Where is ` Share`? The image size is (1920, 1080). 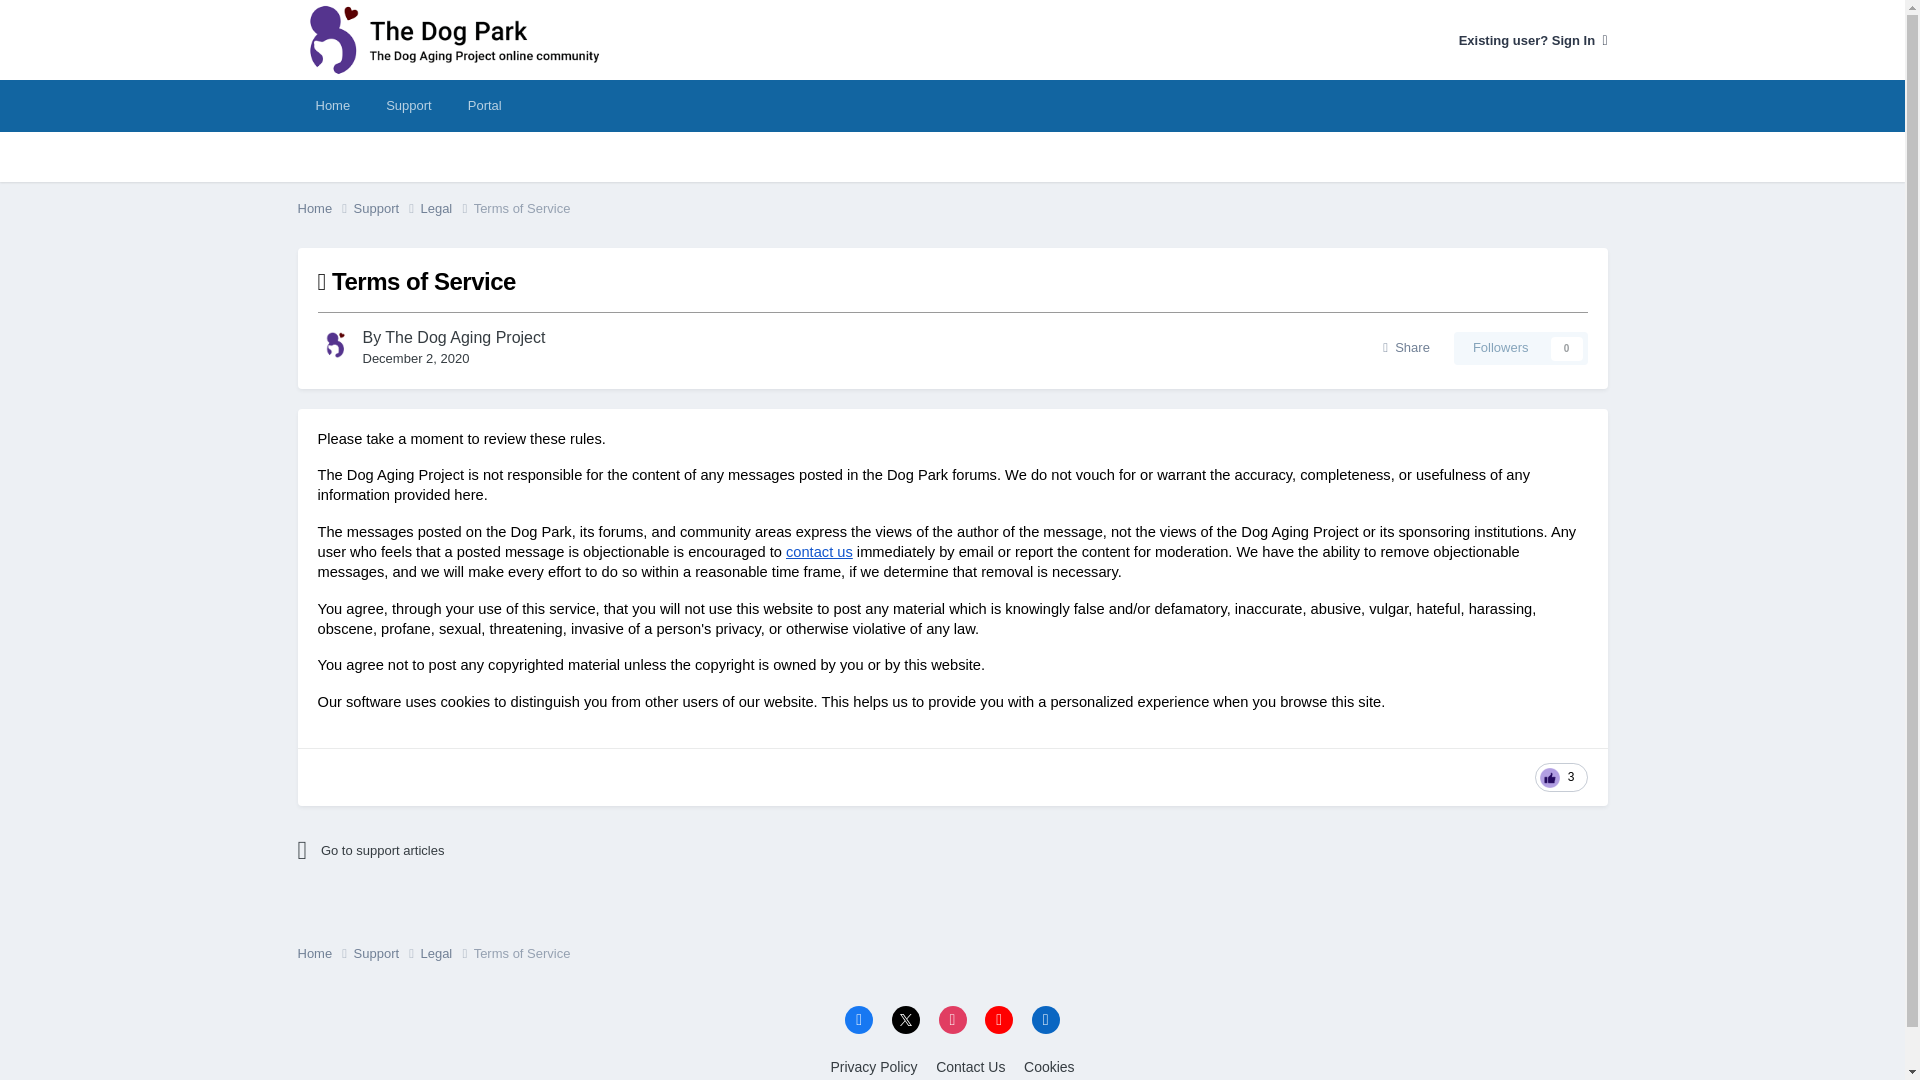
 Share is located at coordinates (1406, 347).